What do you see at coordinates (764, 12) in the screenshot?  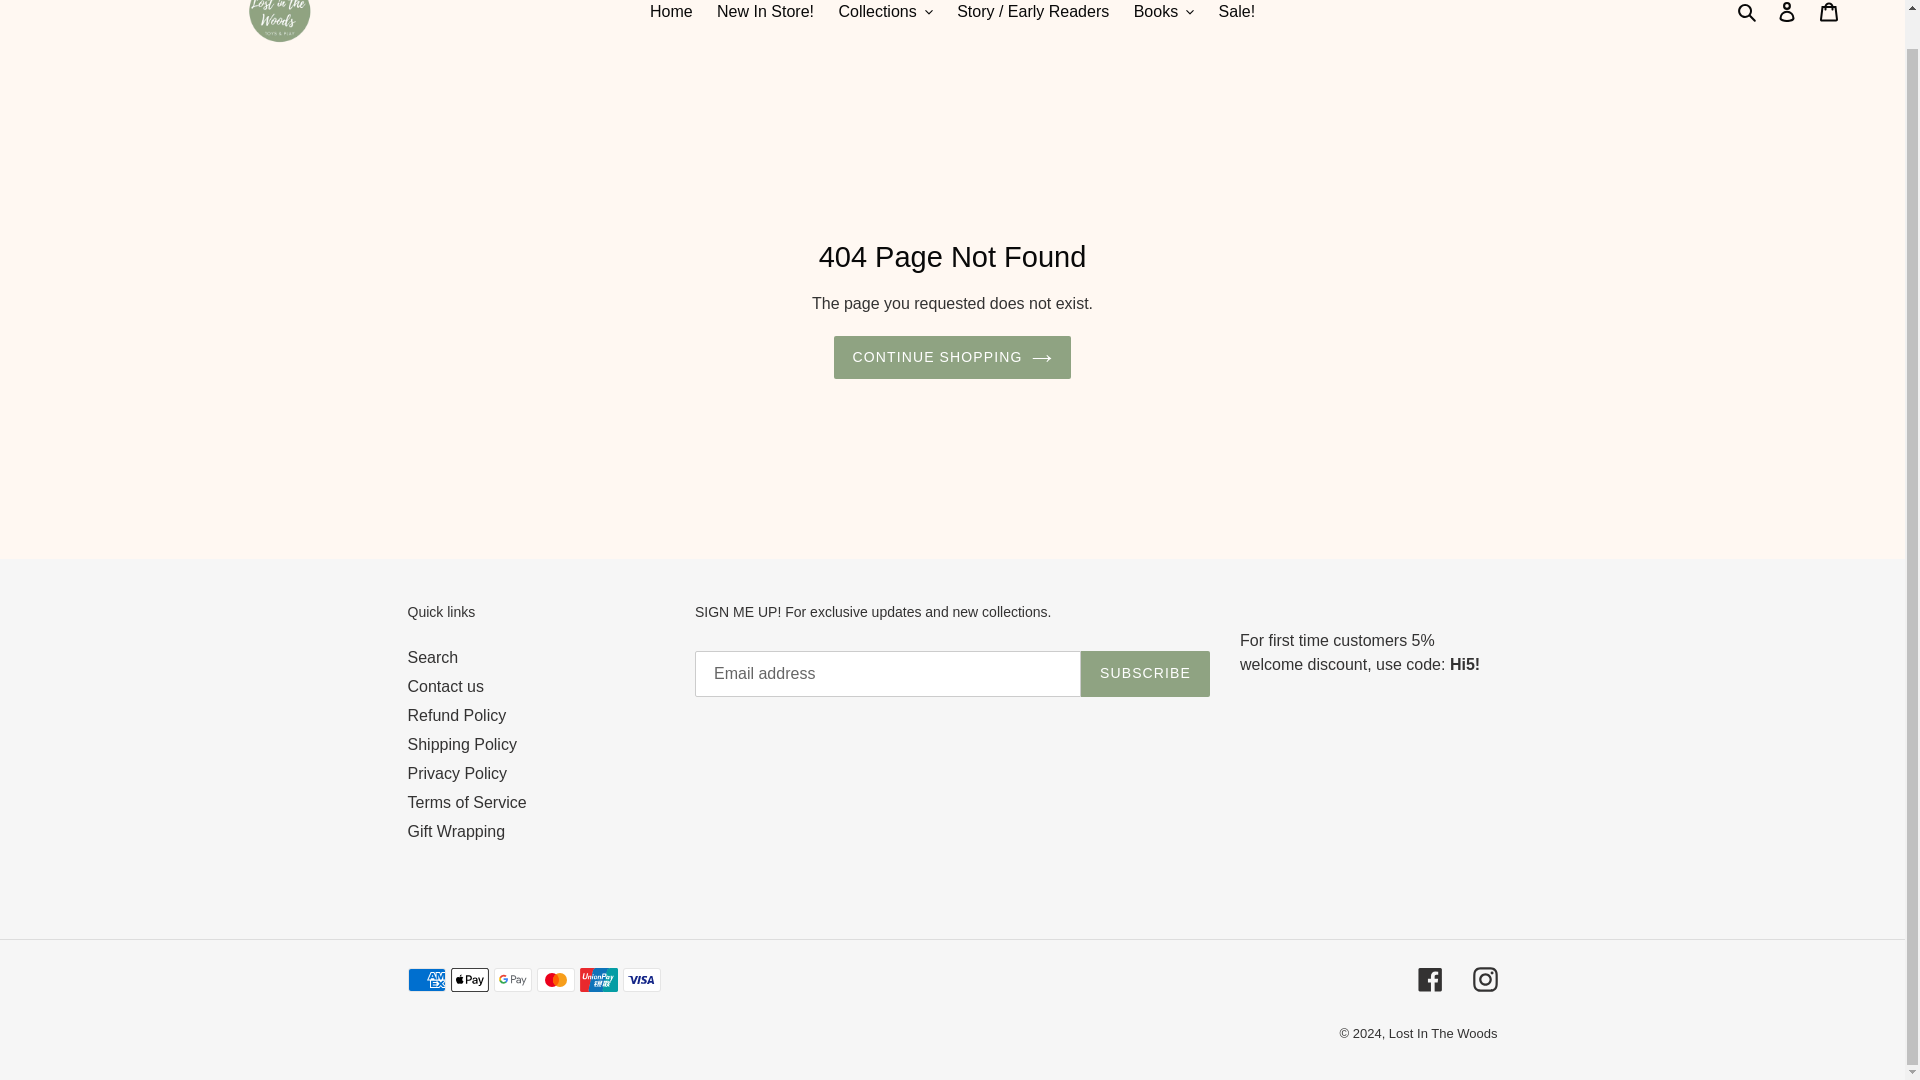 I see `New In Store!` at bounding box center [764, 12].